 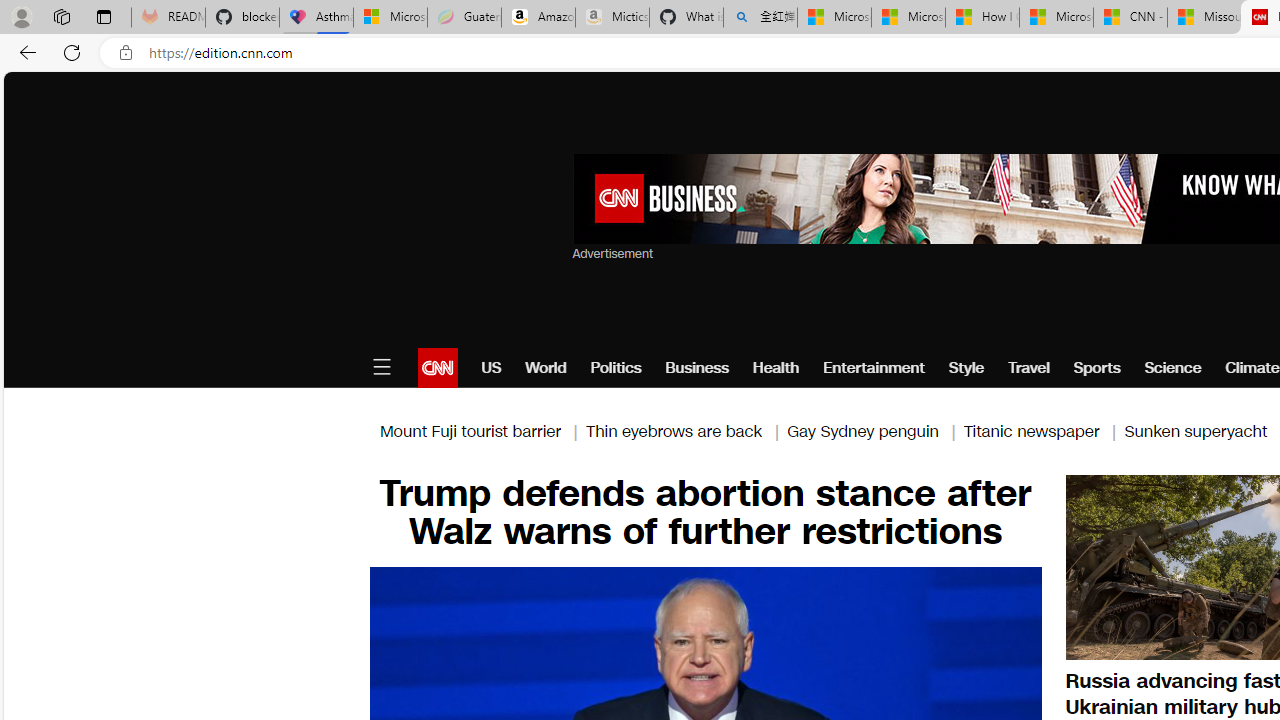 What do you see at coordinates (874, 368) in the screenshot?
I see `Entertainment` at bounding box center [874, 368].